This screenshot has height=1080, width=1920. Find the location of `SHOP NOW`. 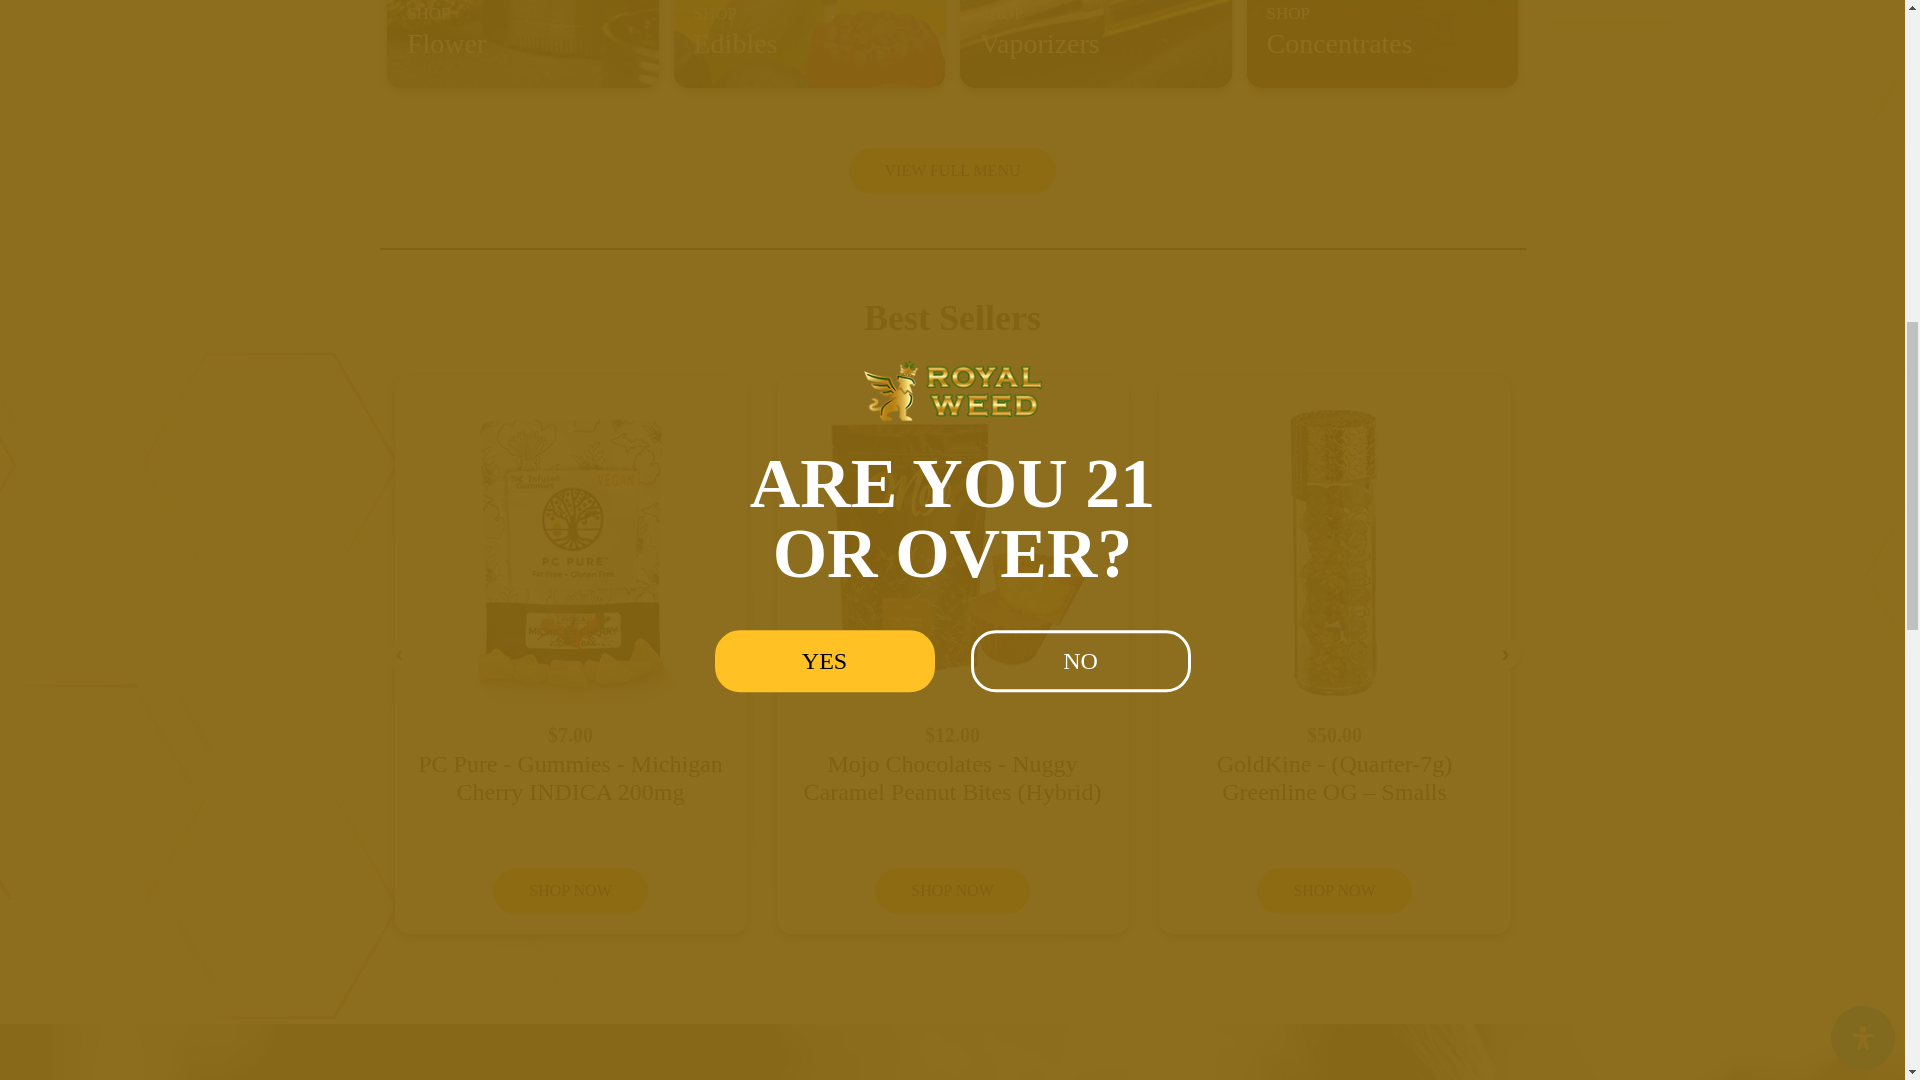

SHOP NOW is located at coordinates (570, 890).